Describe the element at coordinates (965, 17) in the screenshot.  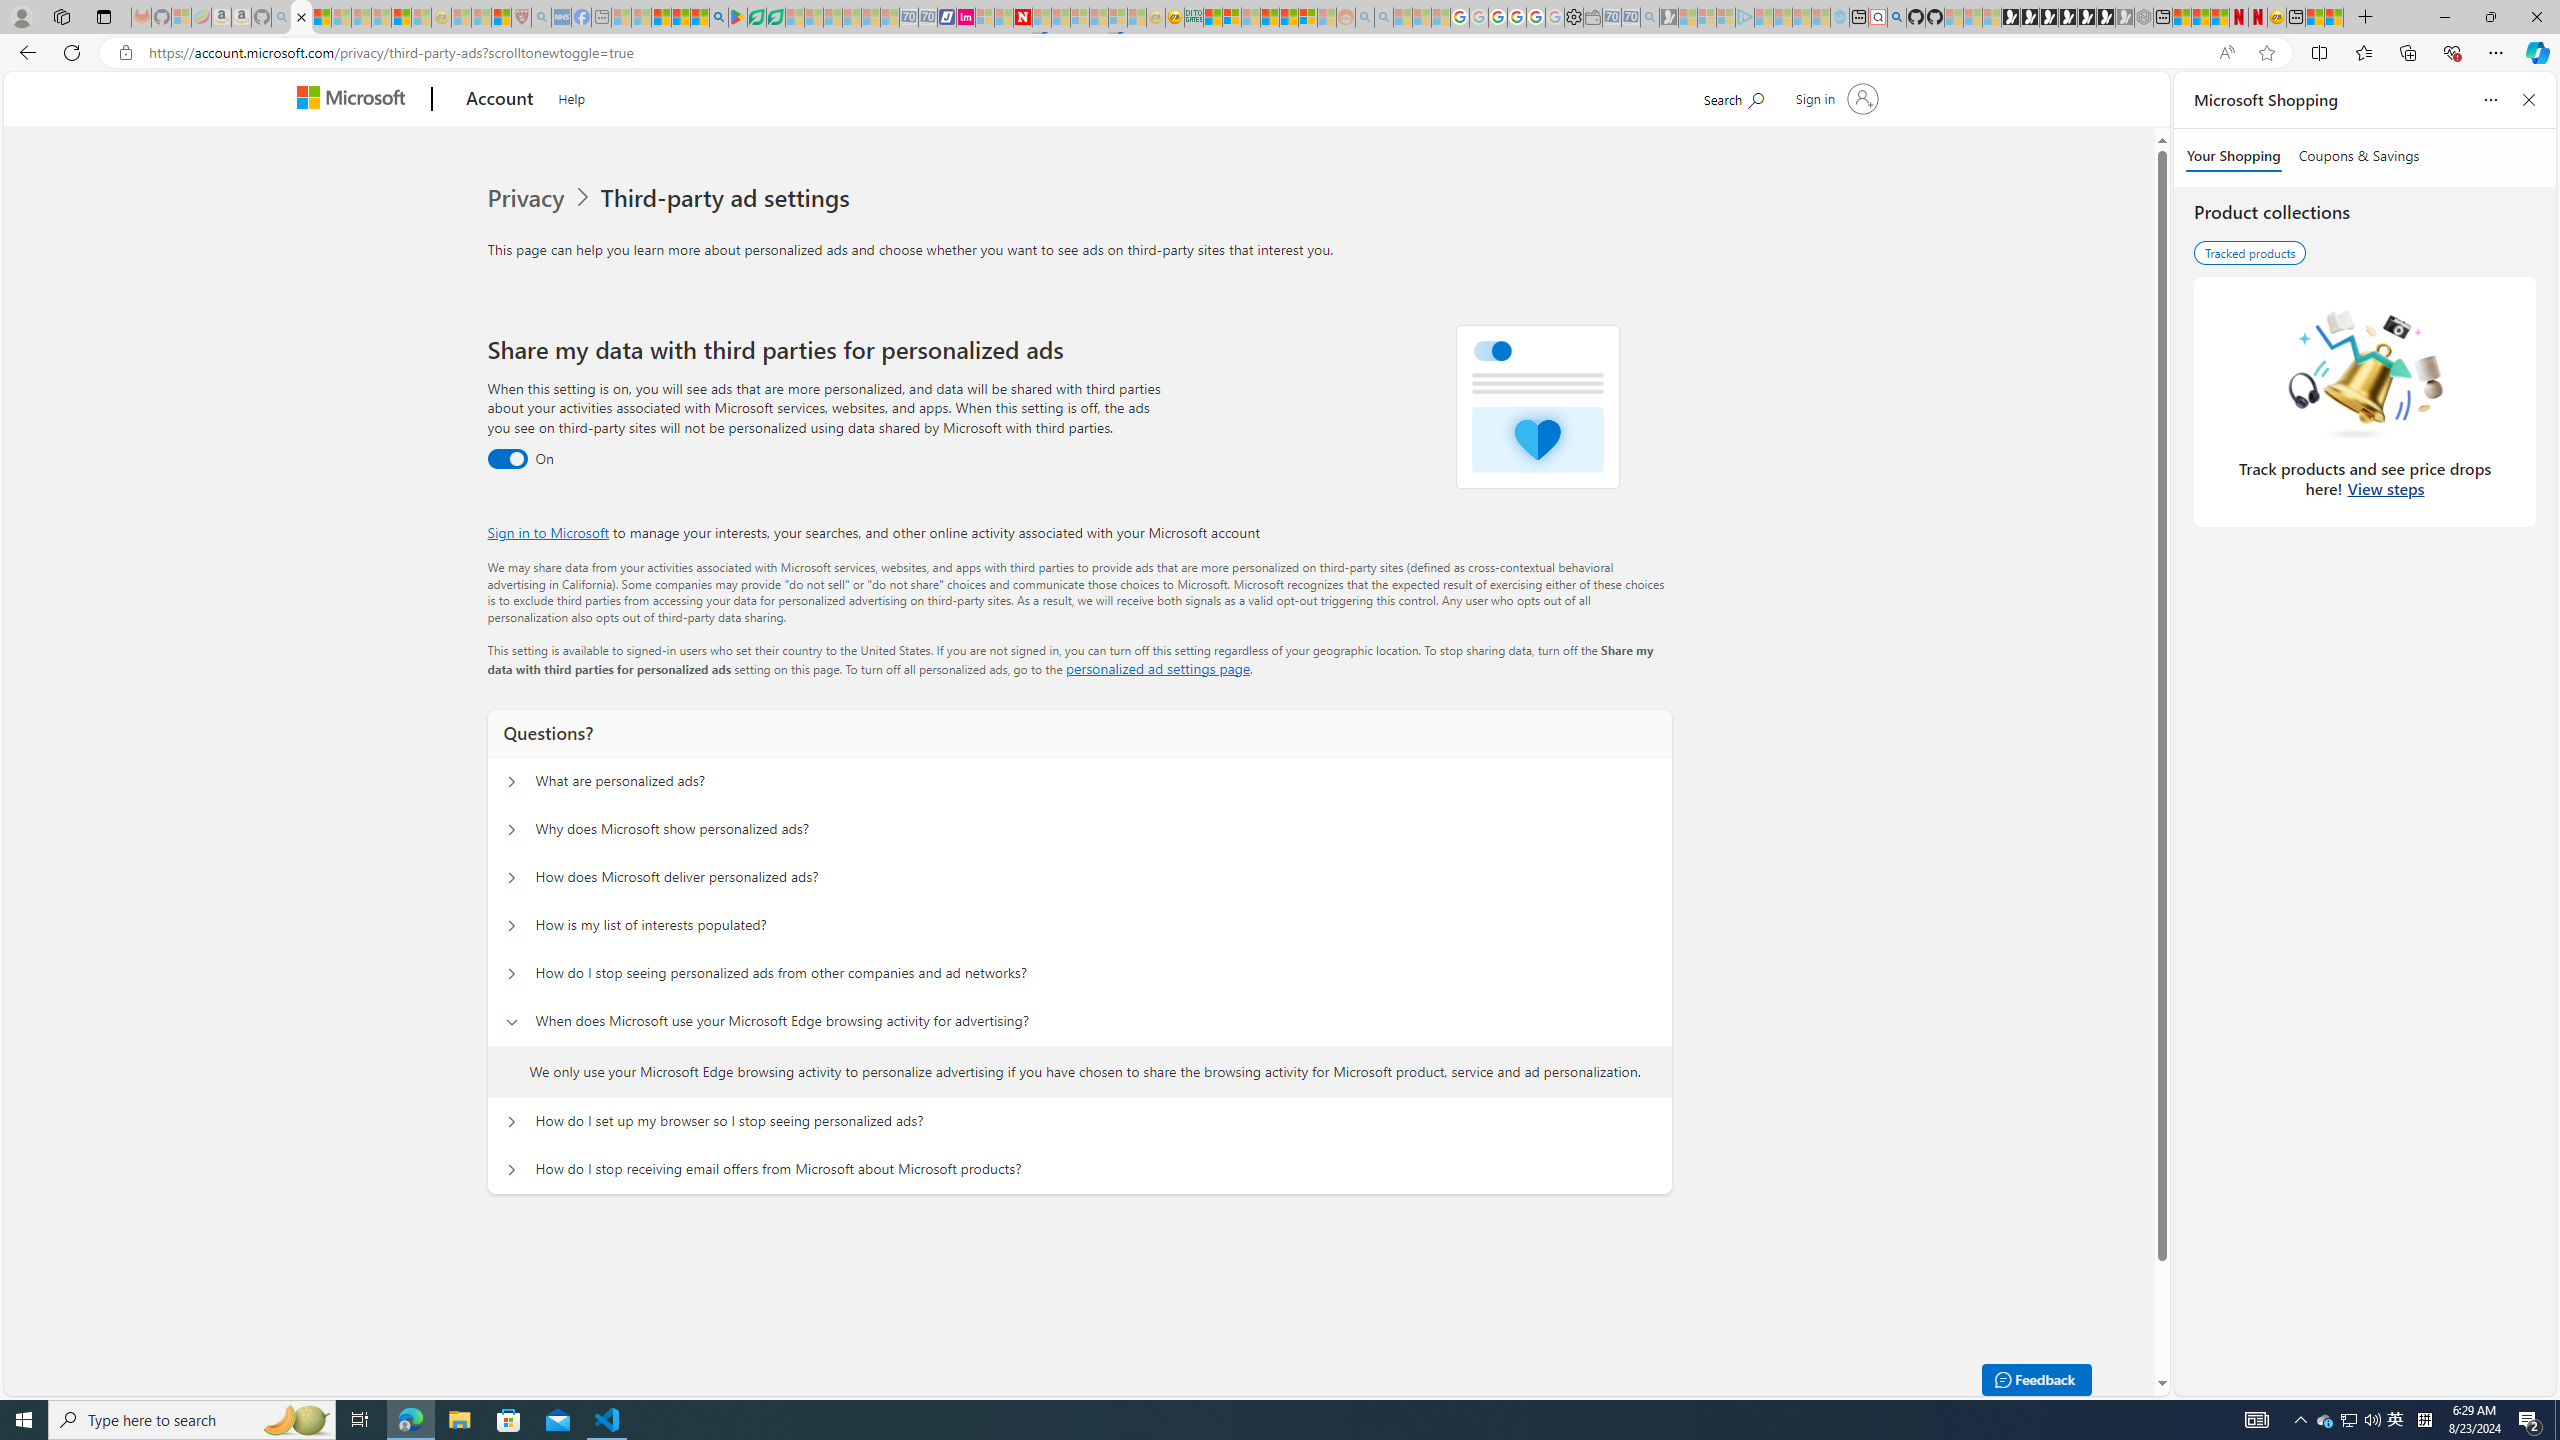
I see `Jobs - lastminute.com Investor Portal` at that location.